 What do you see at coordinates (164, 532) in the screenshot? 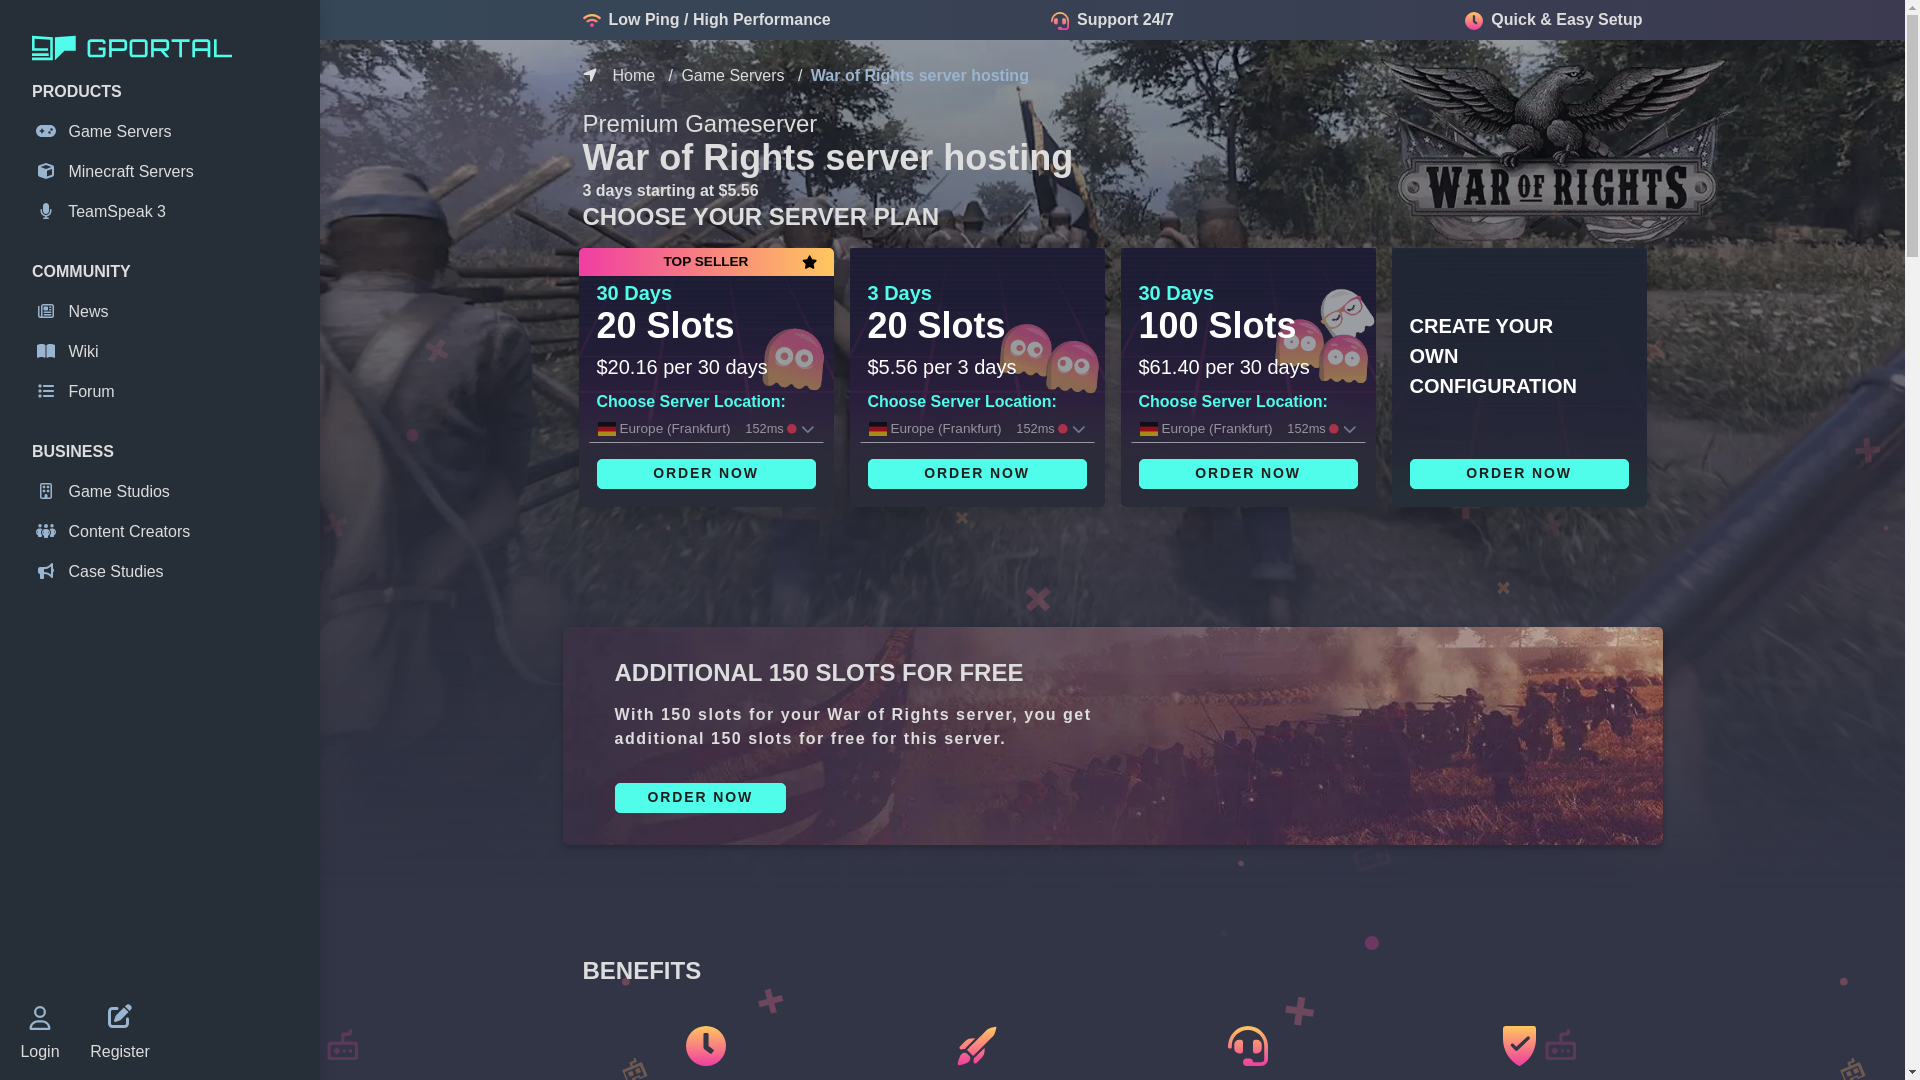
I see `Content Creators` at bounding box center [164, 532].